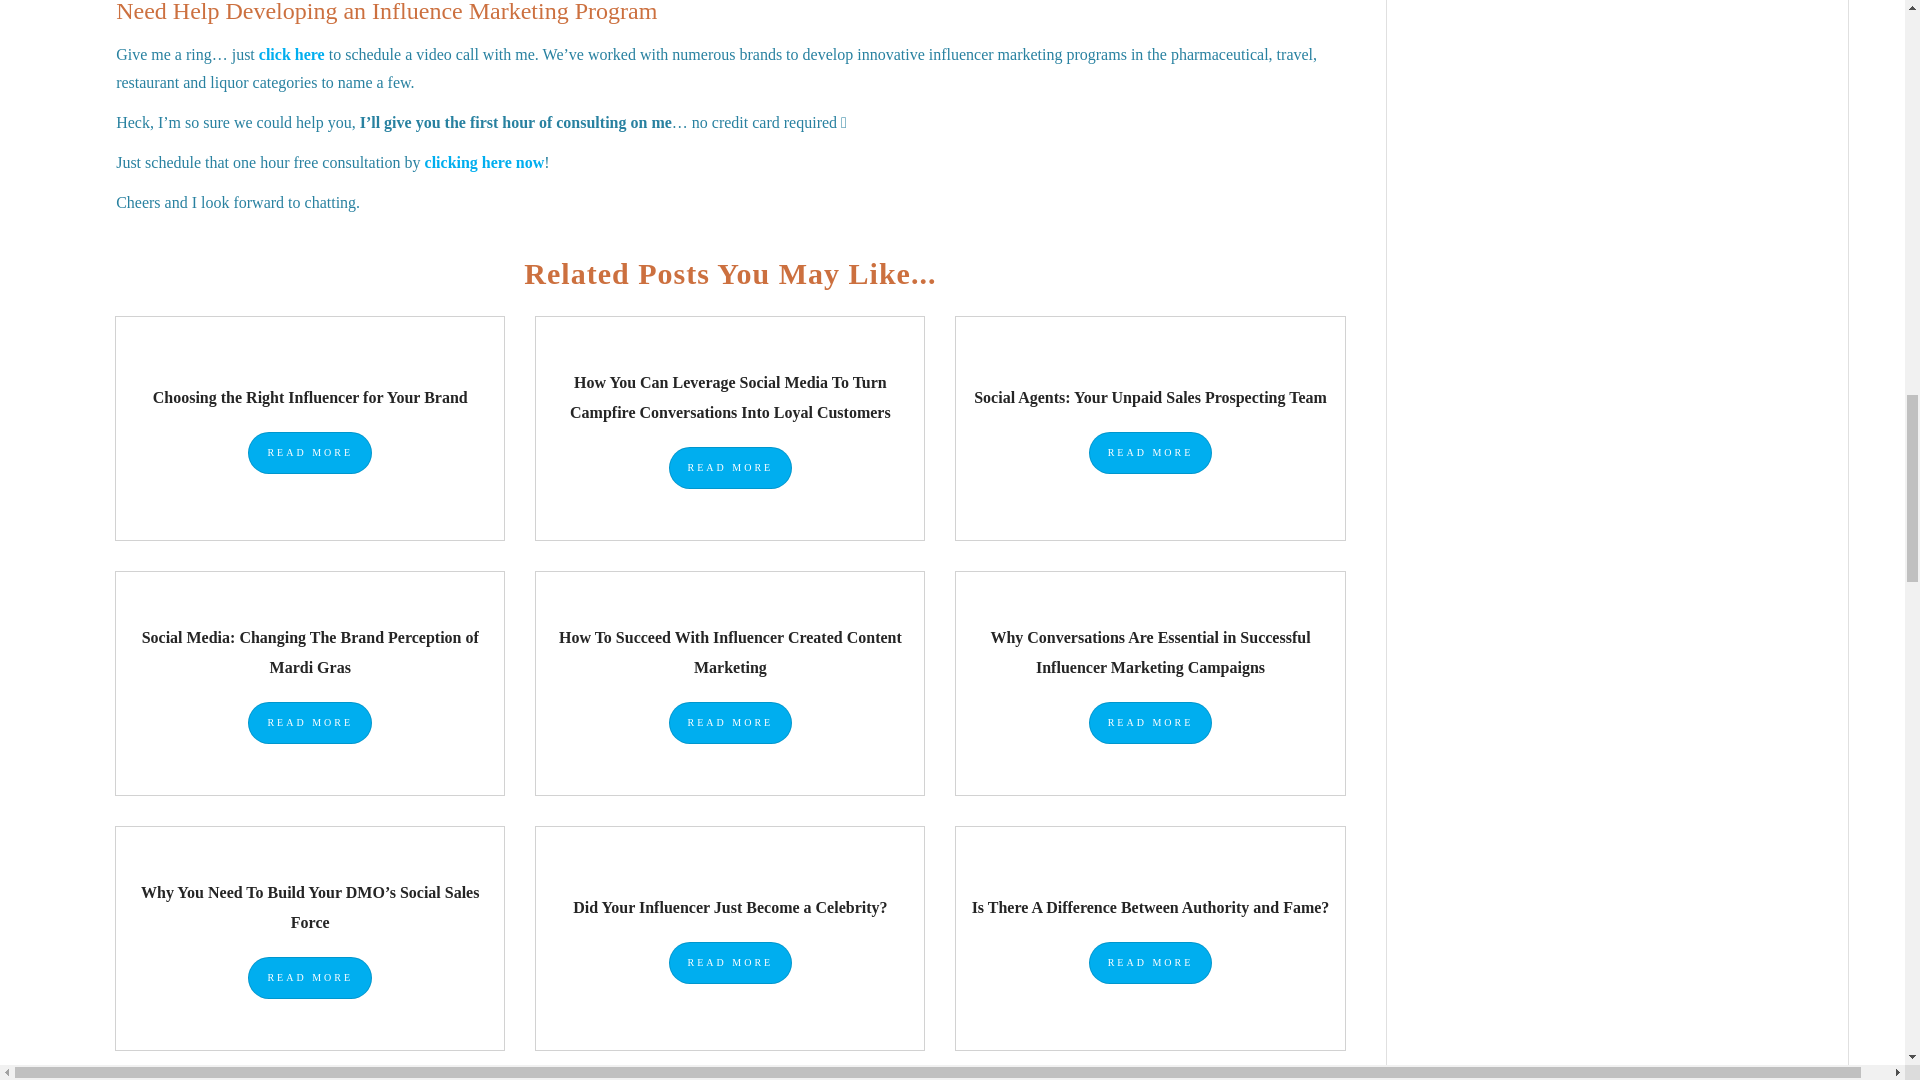 This screenshot has width=1920, height=1080. What do you see at coordinates (730, 652) in the screenshot?
I see `How To Succeed With Influencer Created Content Marketing` at bounding box center [730, 652].